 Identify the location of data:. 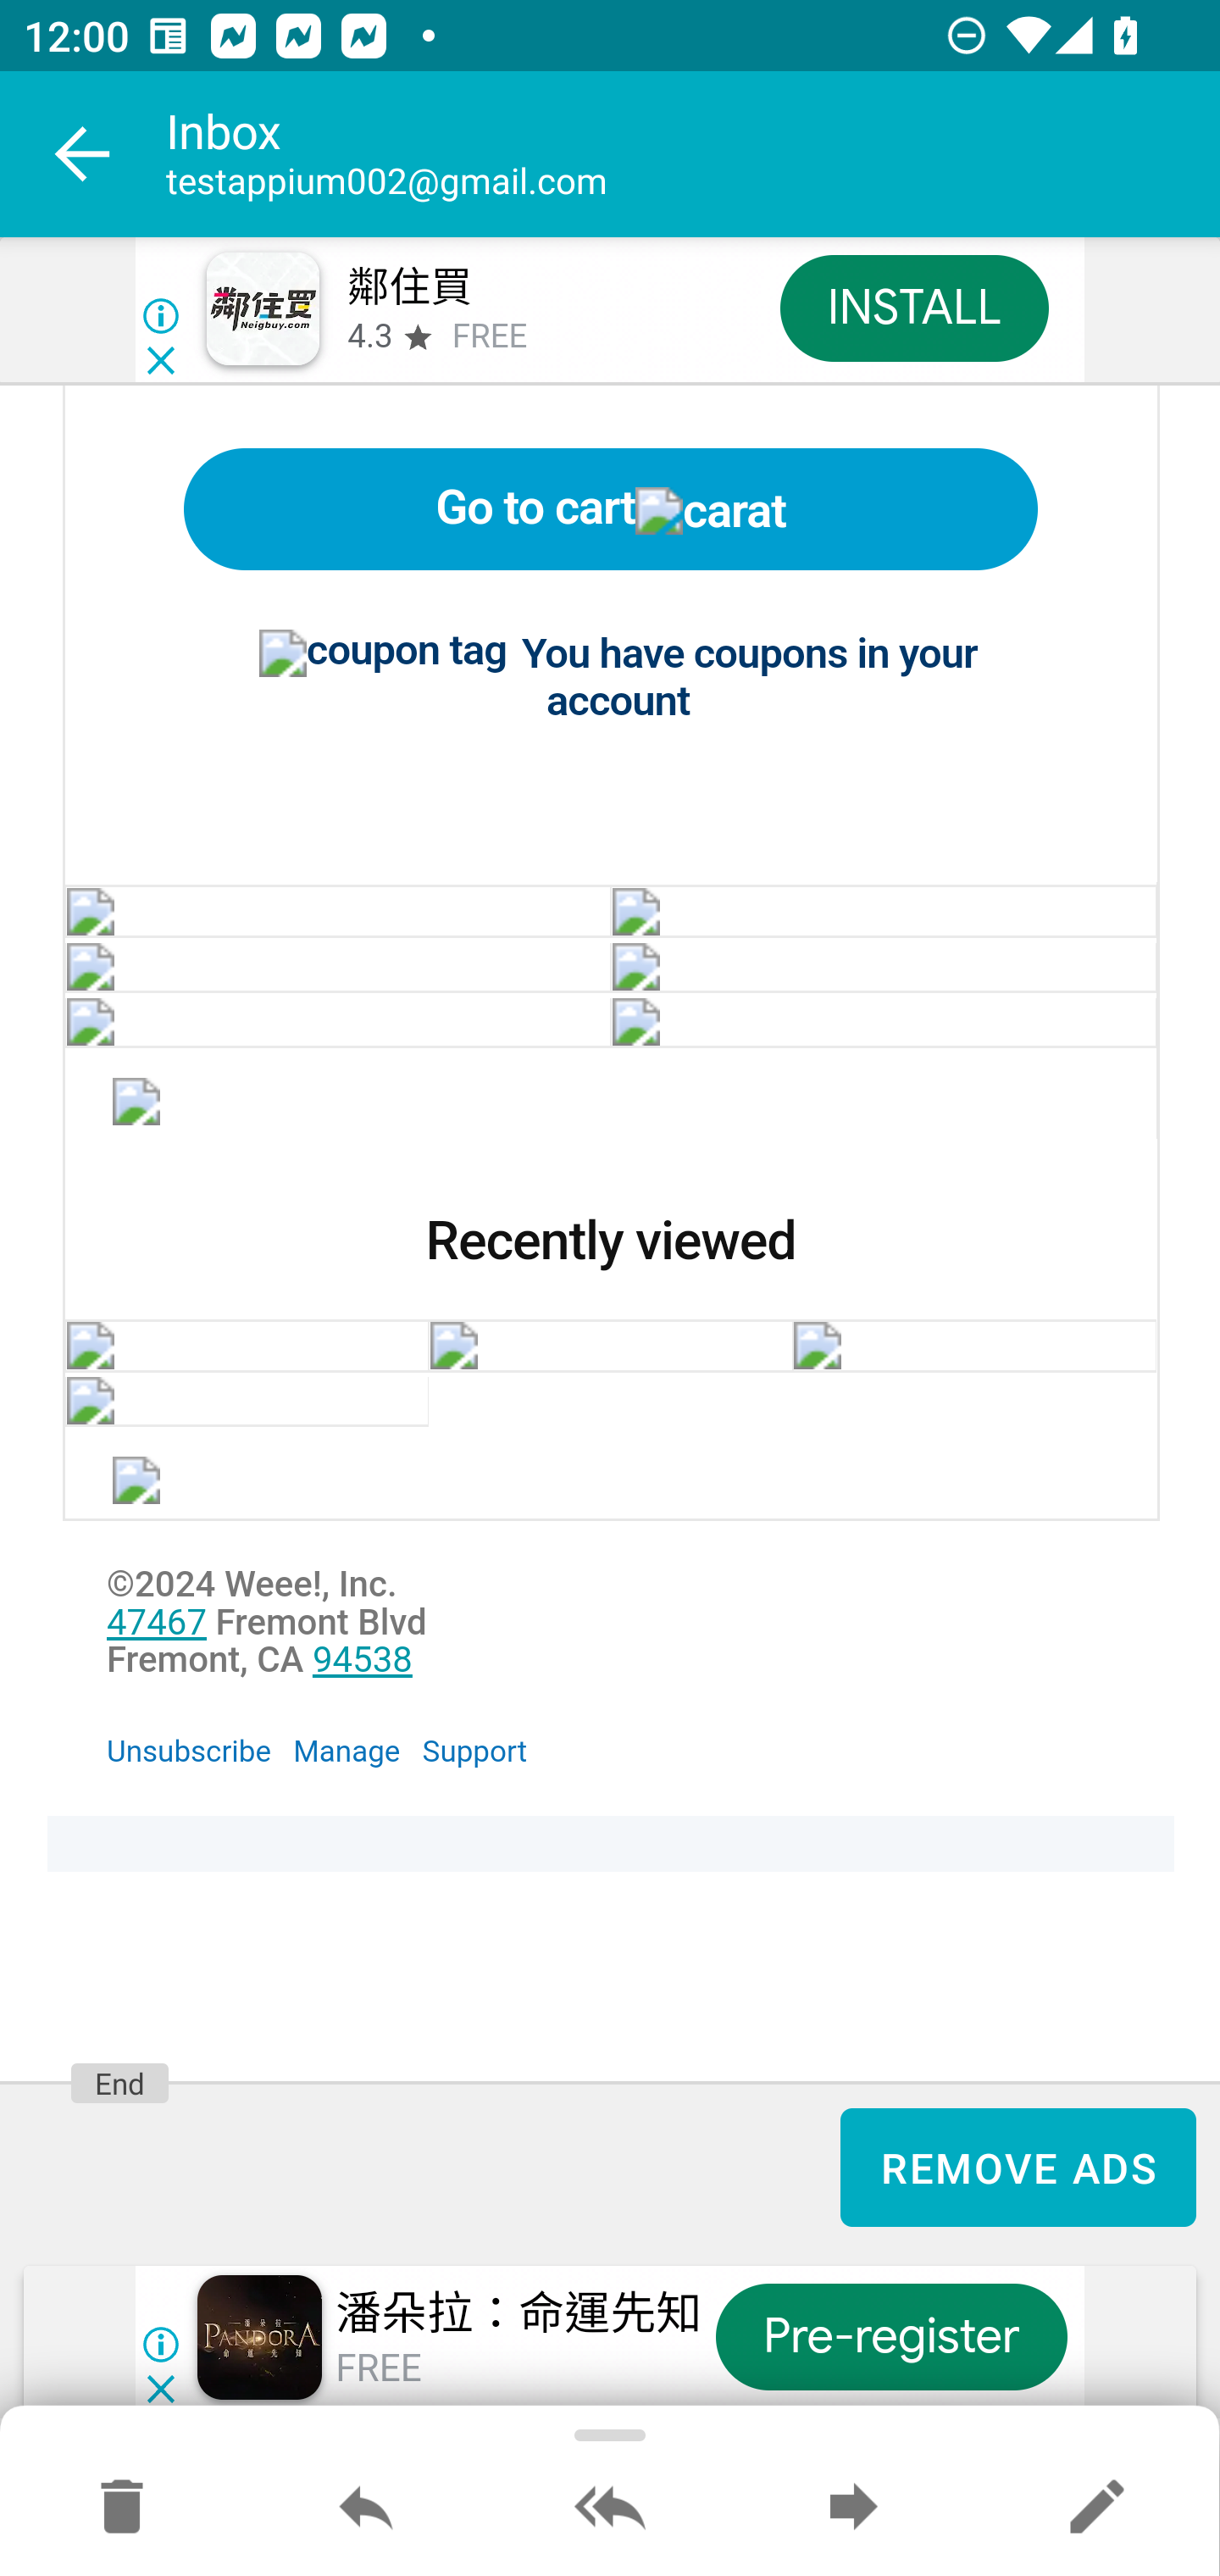
(337, 1021).